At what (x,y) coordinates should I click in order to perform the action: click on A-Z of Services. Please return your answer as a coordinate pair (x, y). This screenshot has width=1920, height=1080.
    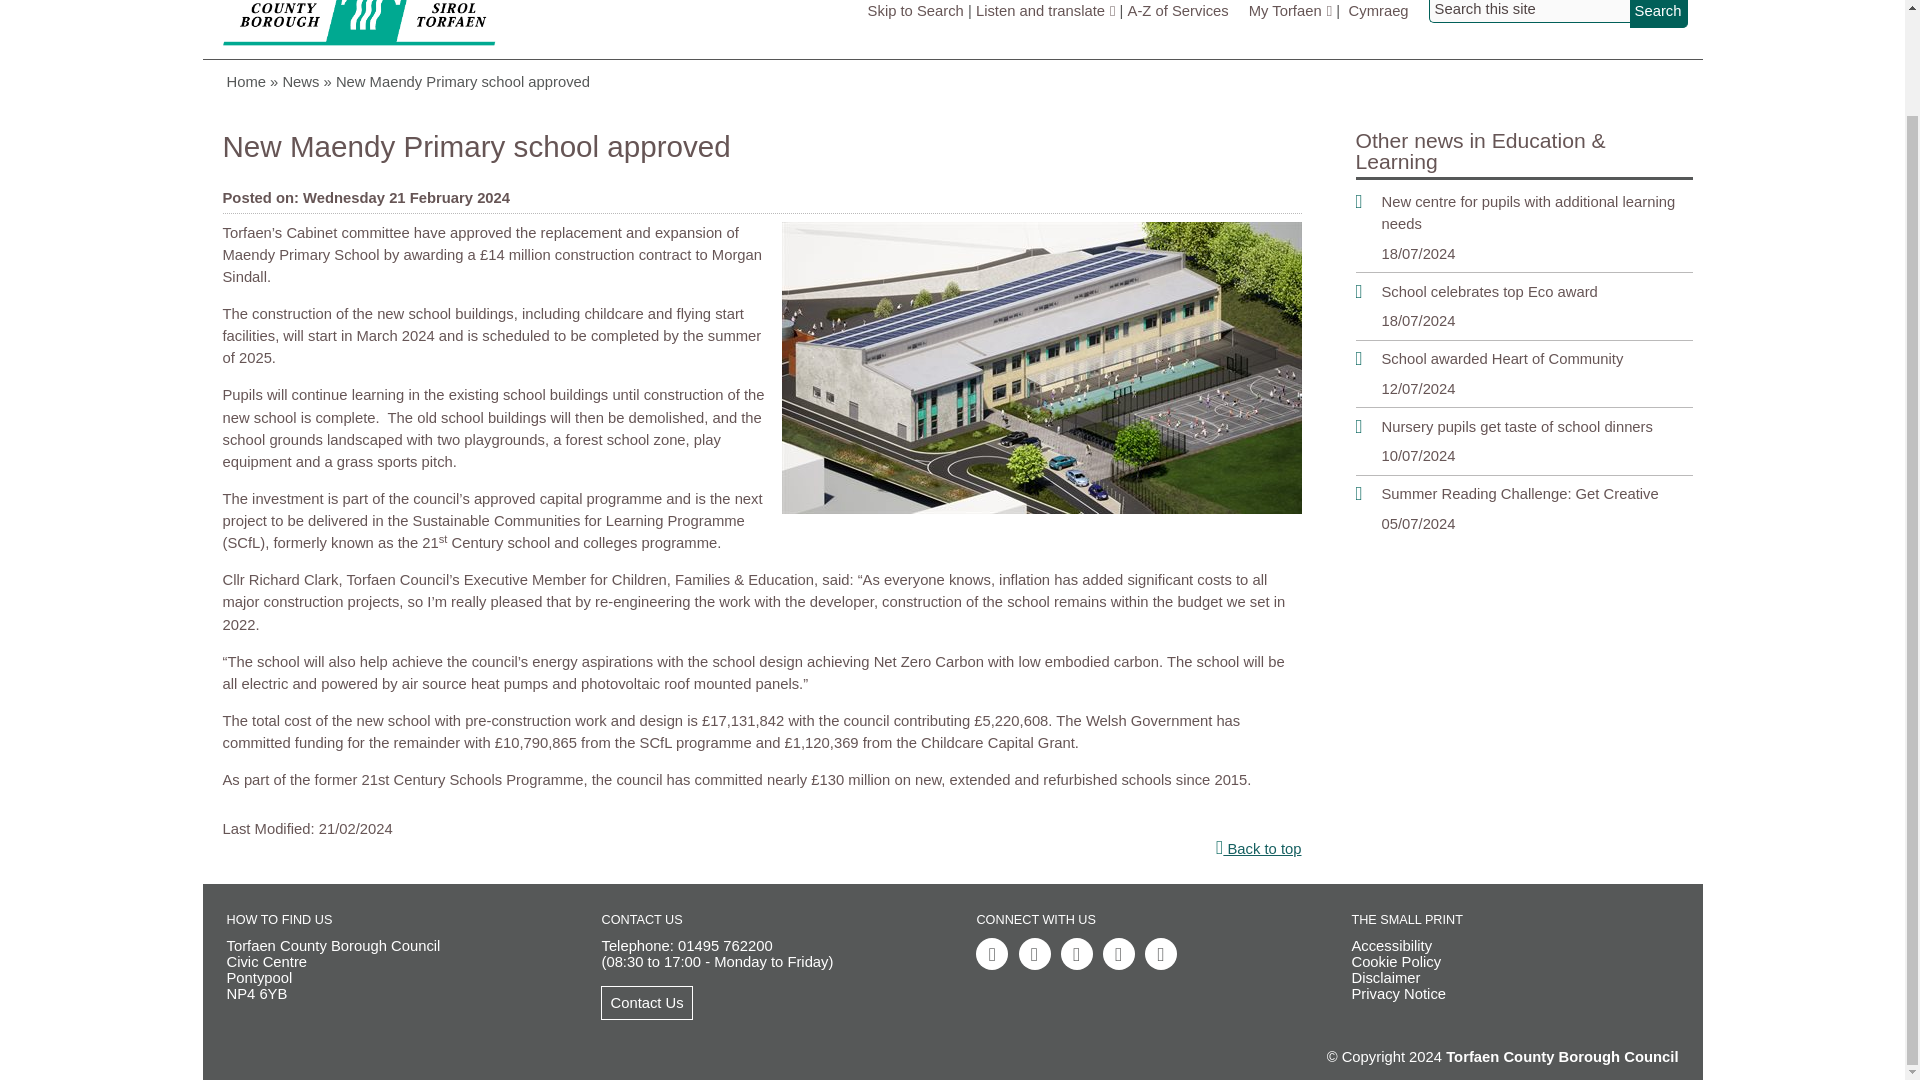
    Looking at the image, I should click on (1178, 11).